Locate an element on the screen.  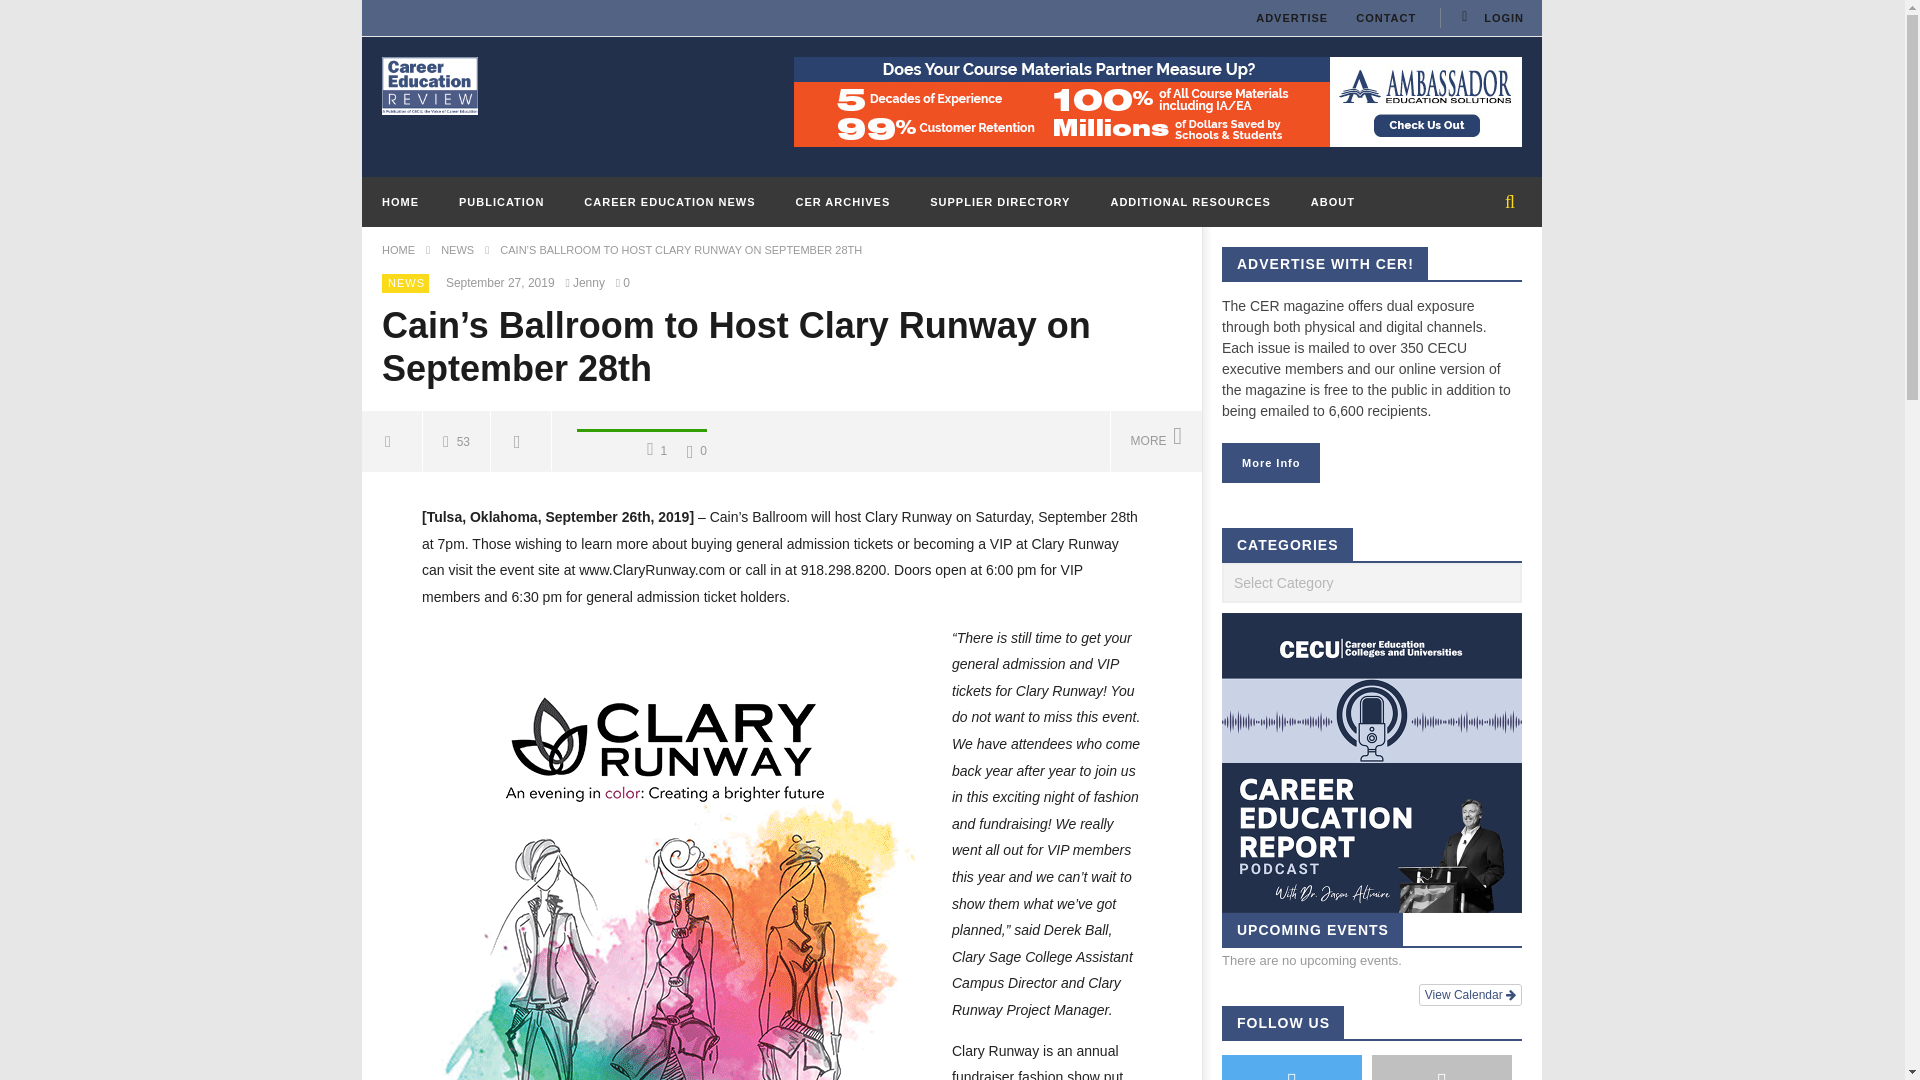
CONTACT is located at coordinates (1386, 18).